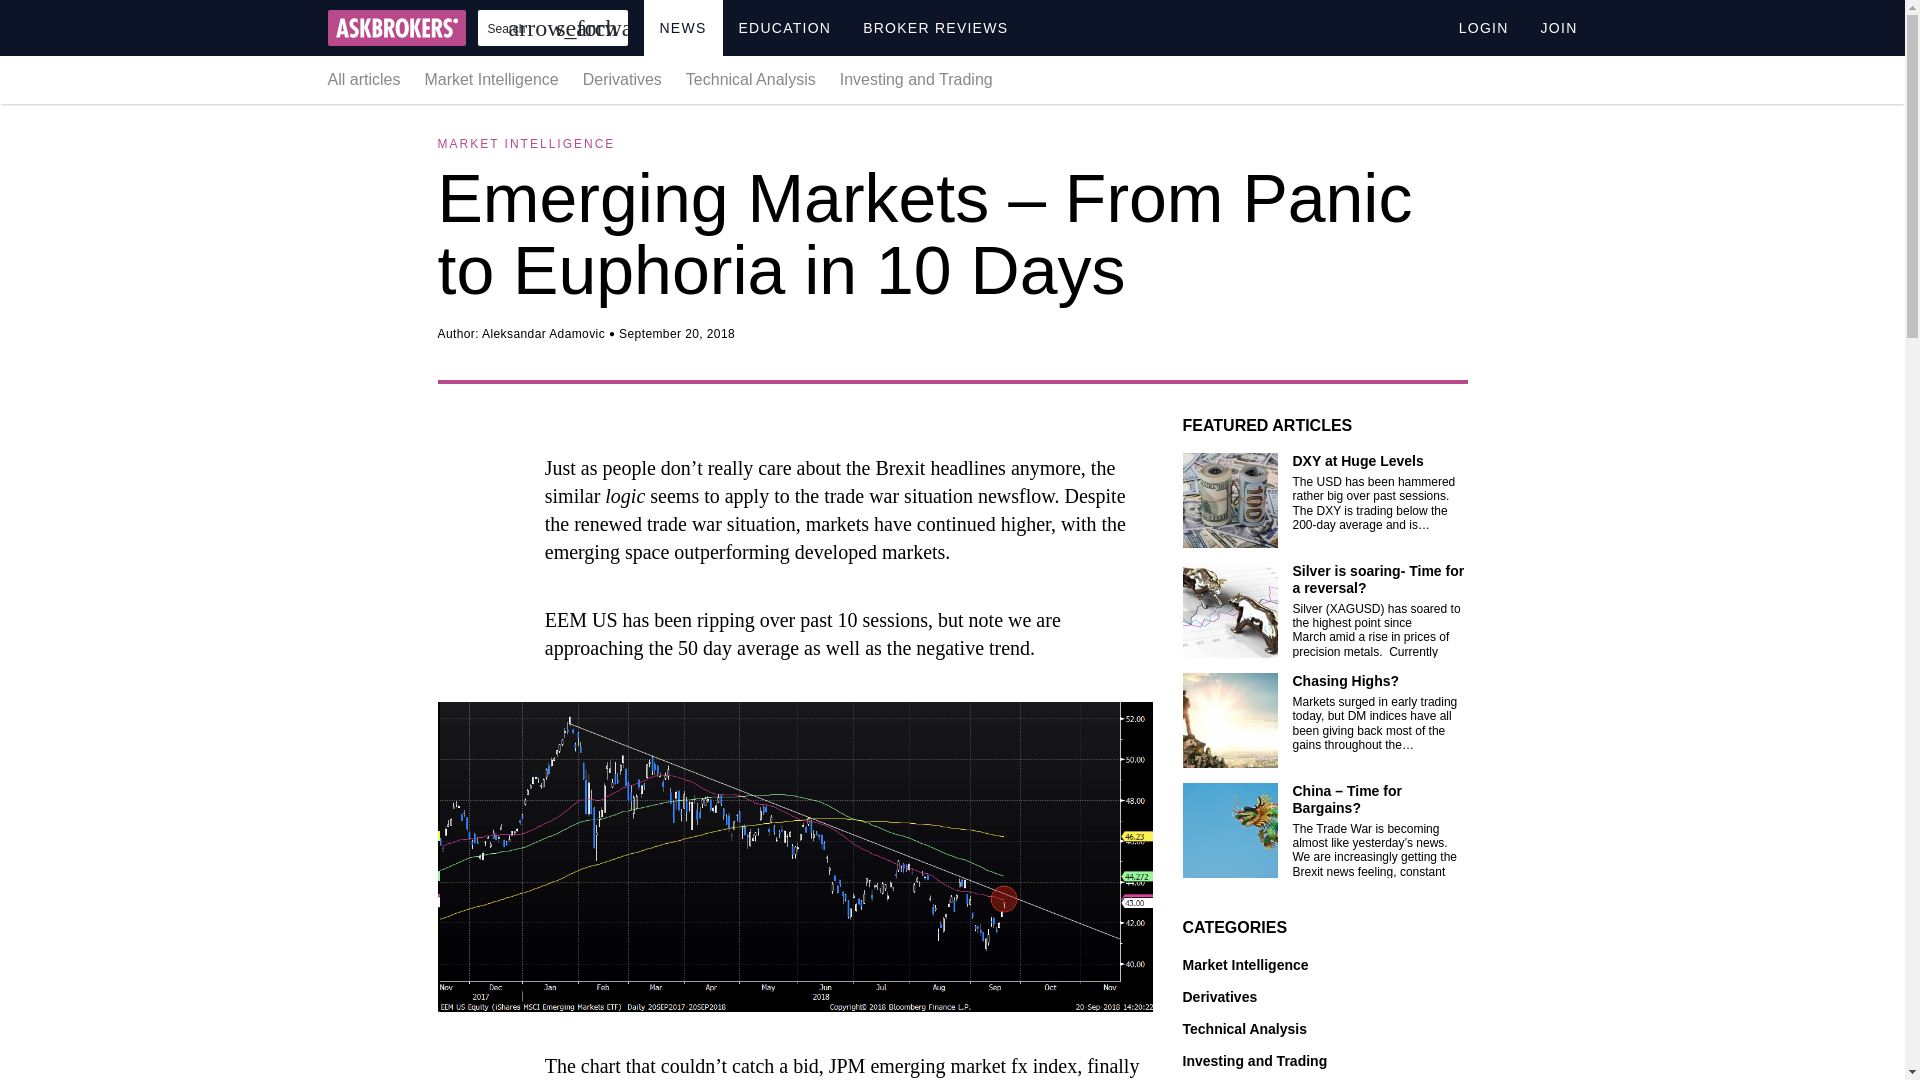 This screenshot has width=1920, height=1080. I want to click on BROKER REVIEWS, so click(934, 28).